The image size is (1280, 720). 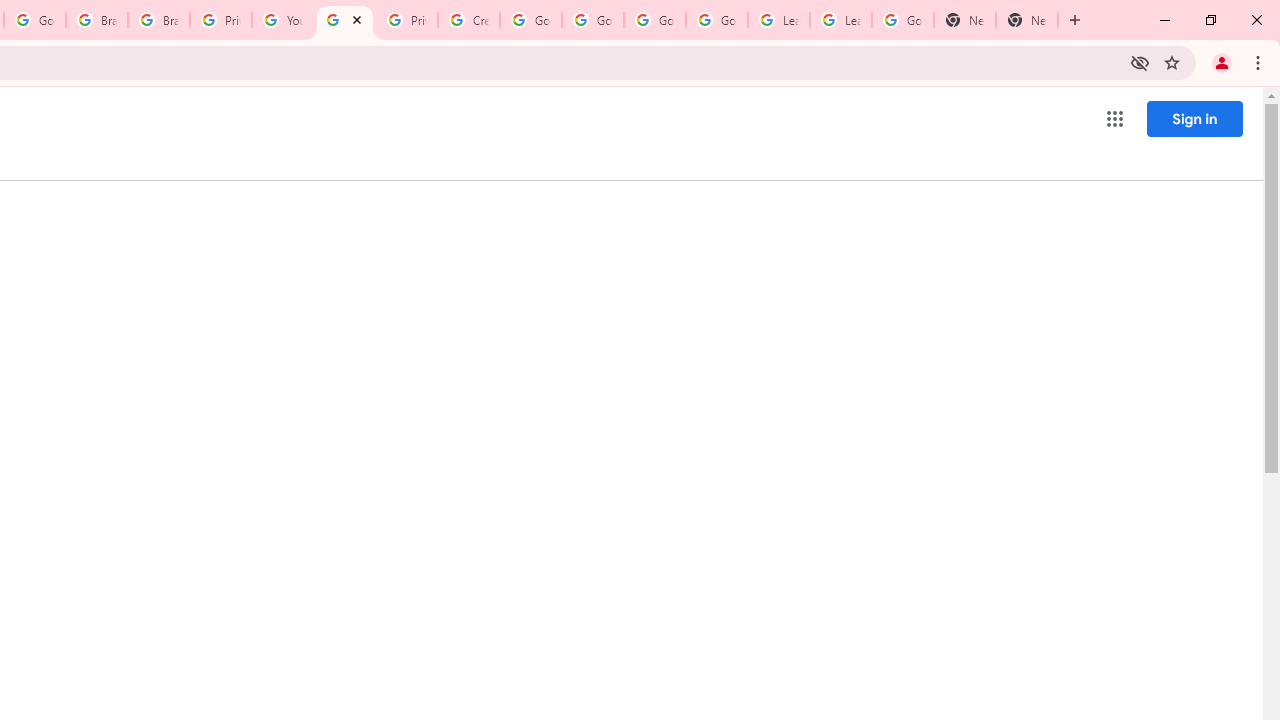 What do you see at coordinates (964, 20) in the screenshot?
I see `New Tab` at bounding box center [964, 20].